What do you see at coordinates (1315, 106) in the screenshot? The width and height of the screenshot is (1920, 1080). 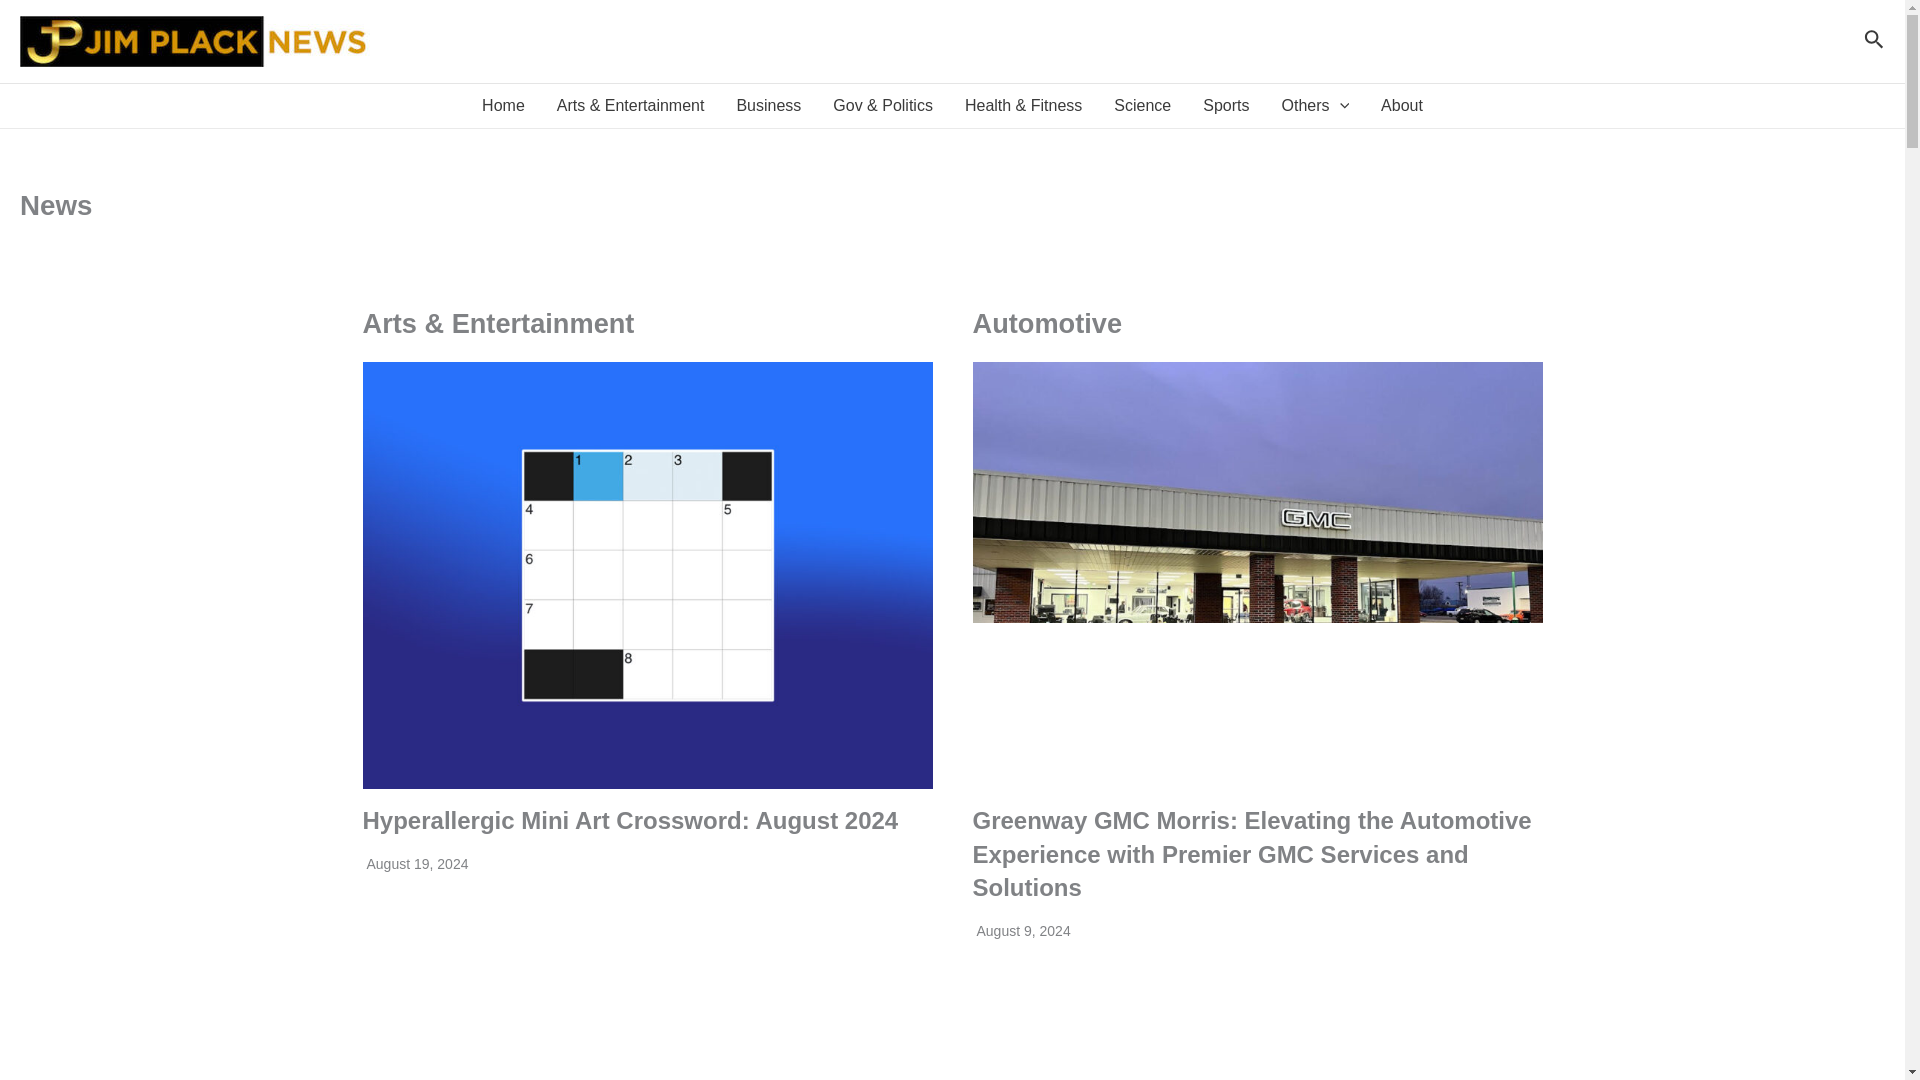 I see `Others` at bounding box center [1315, 106].